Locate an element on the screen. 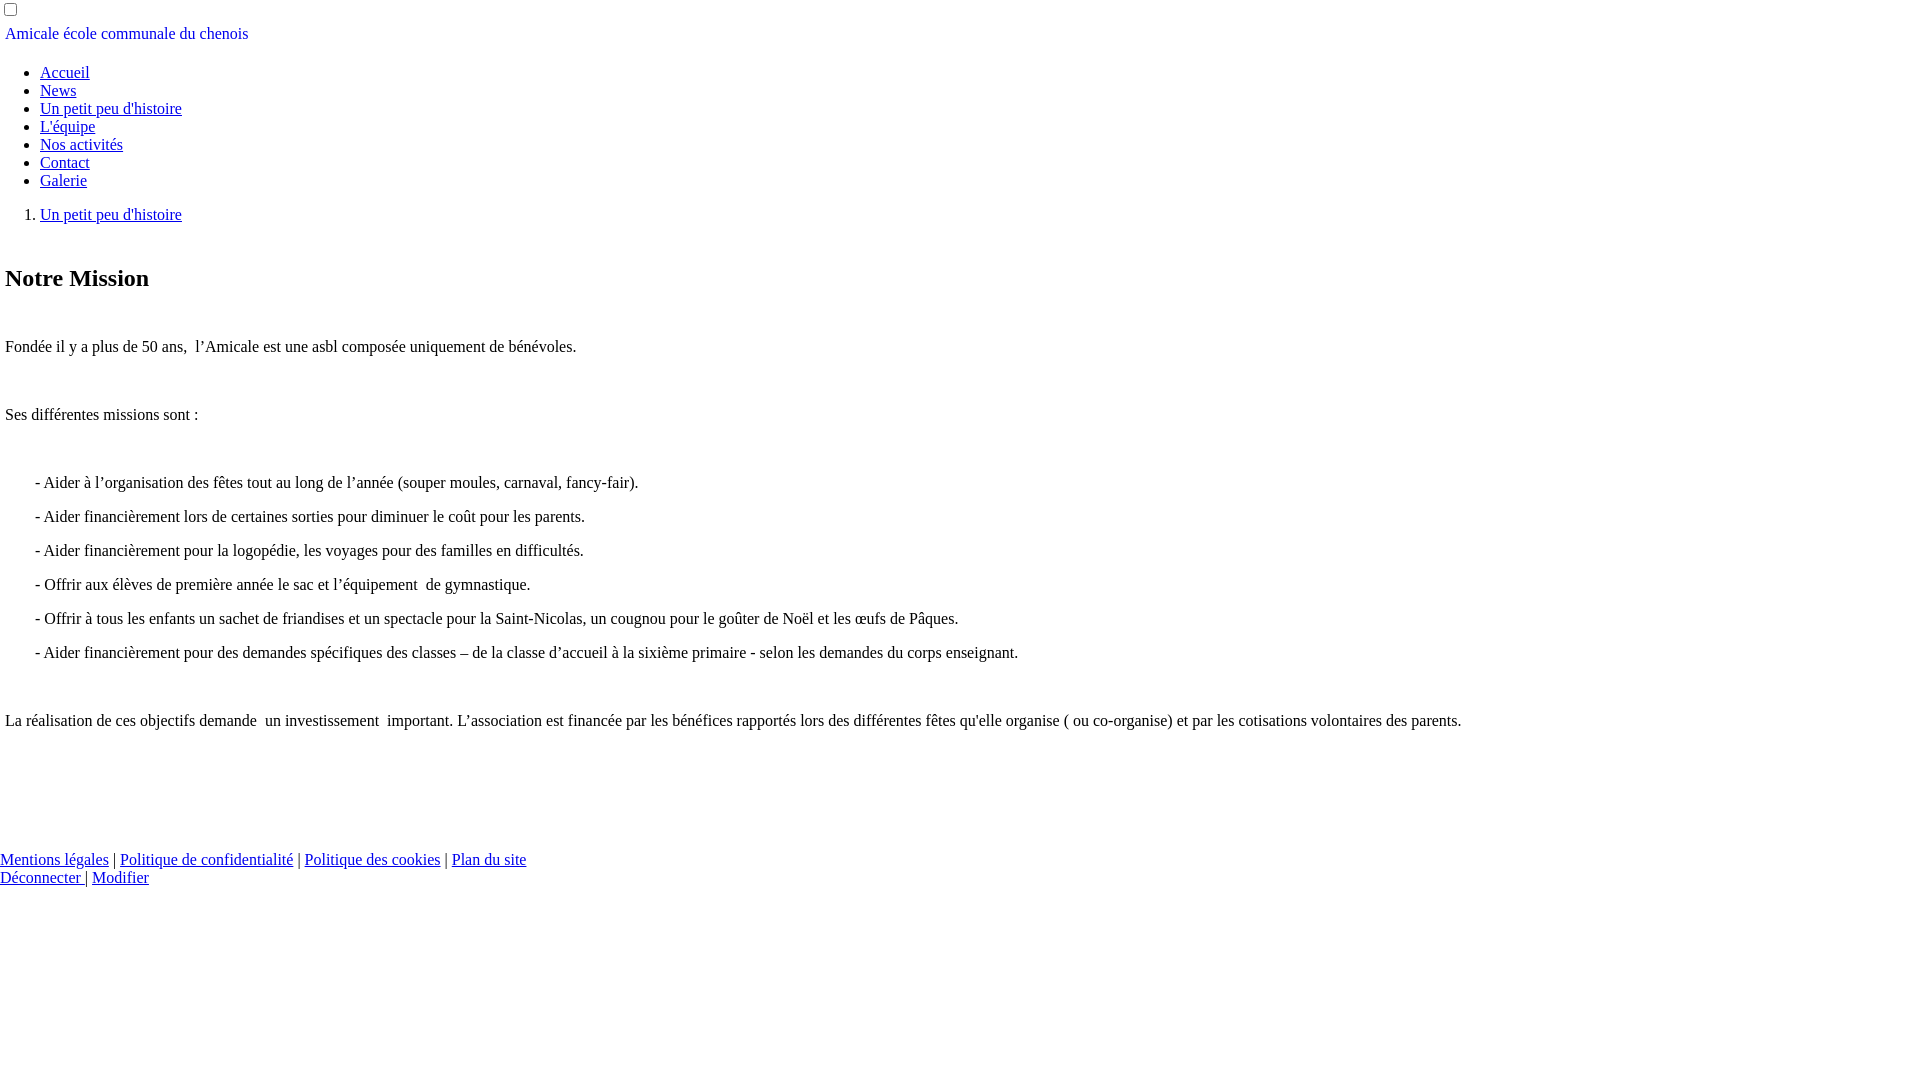  Politique des cookies is located at coordinates (373, 860).